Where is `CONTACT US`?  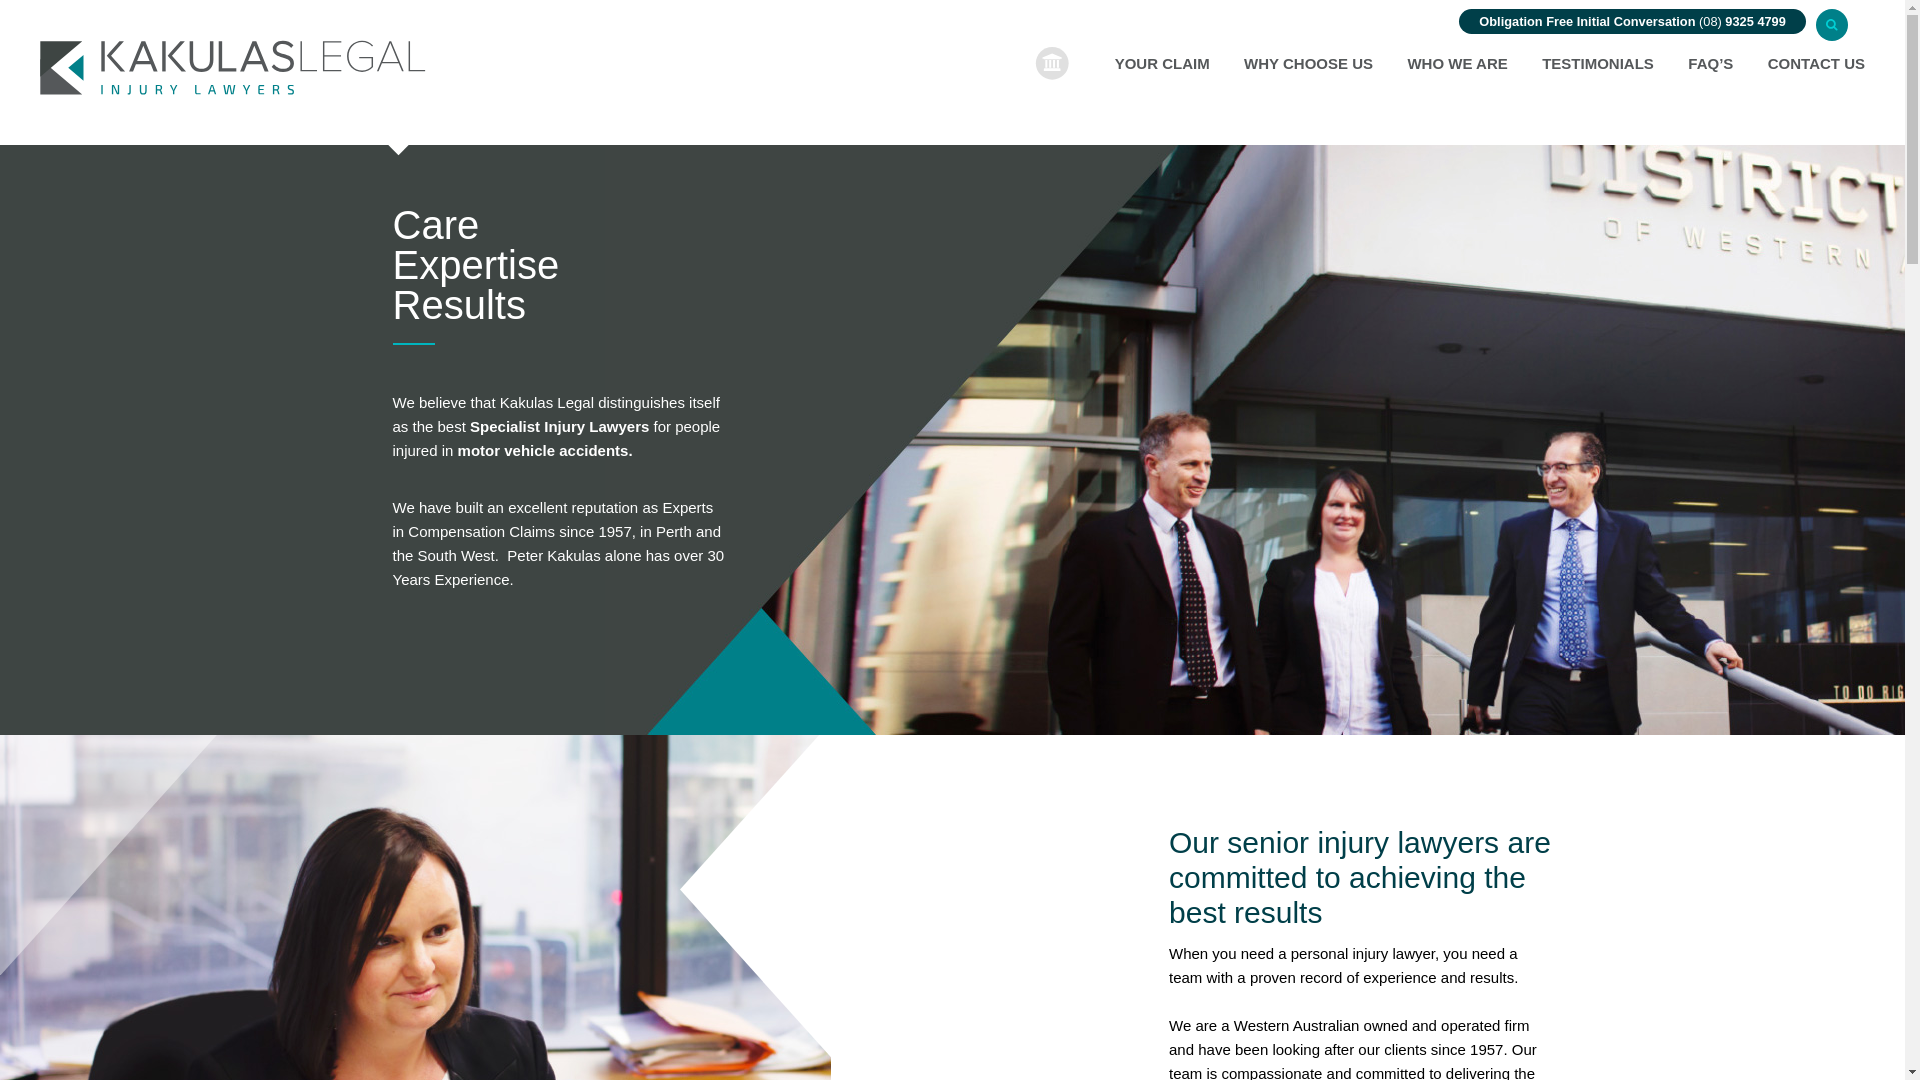
CONTACT US is located at coordinates (1816, 66).